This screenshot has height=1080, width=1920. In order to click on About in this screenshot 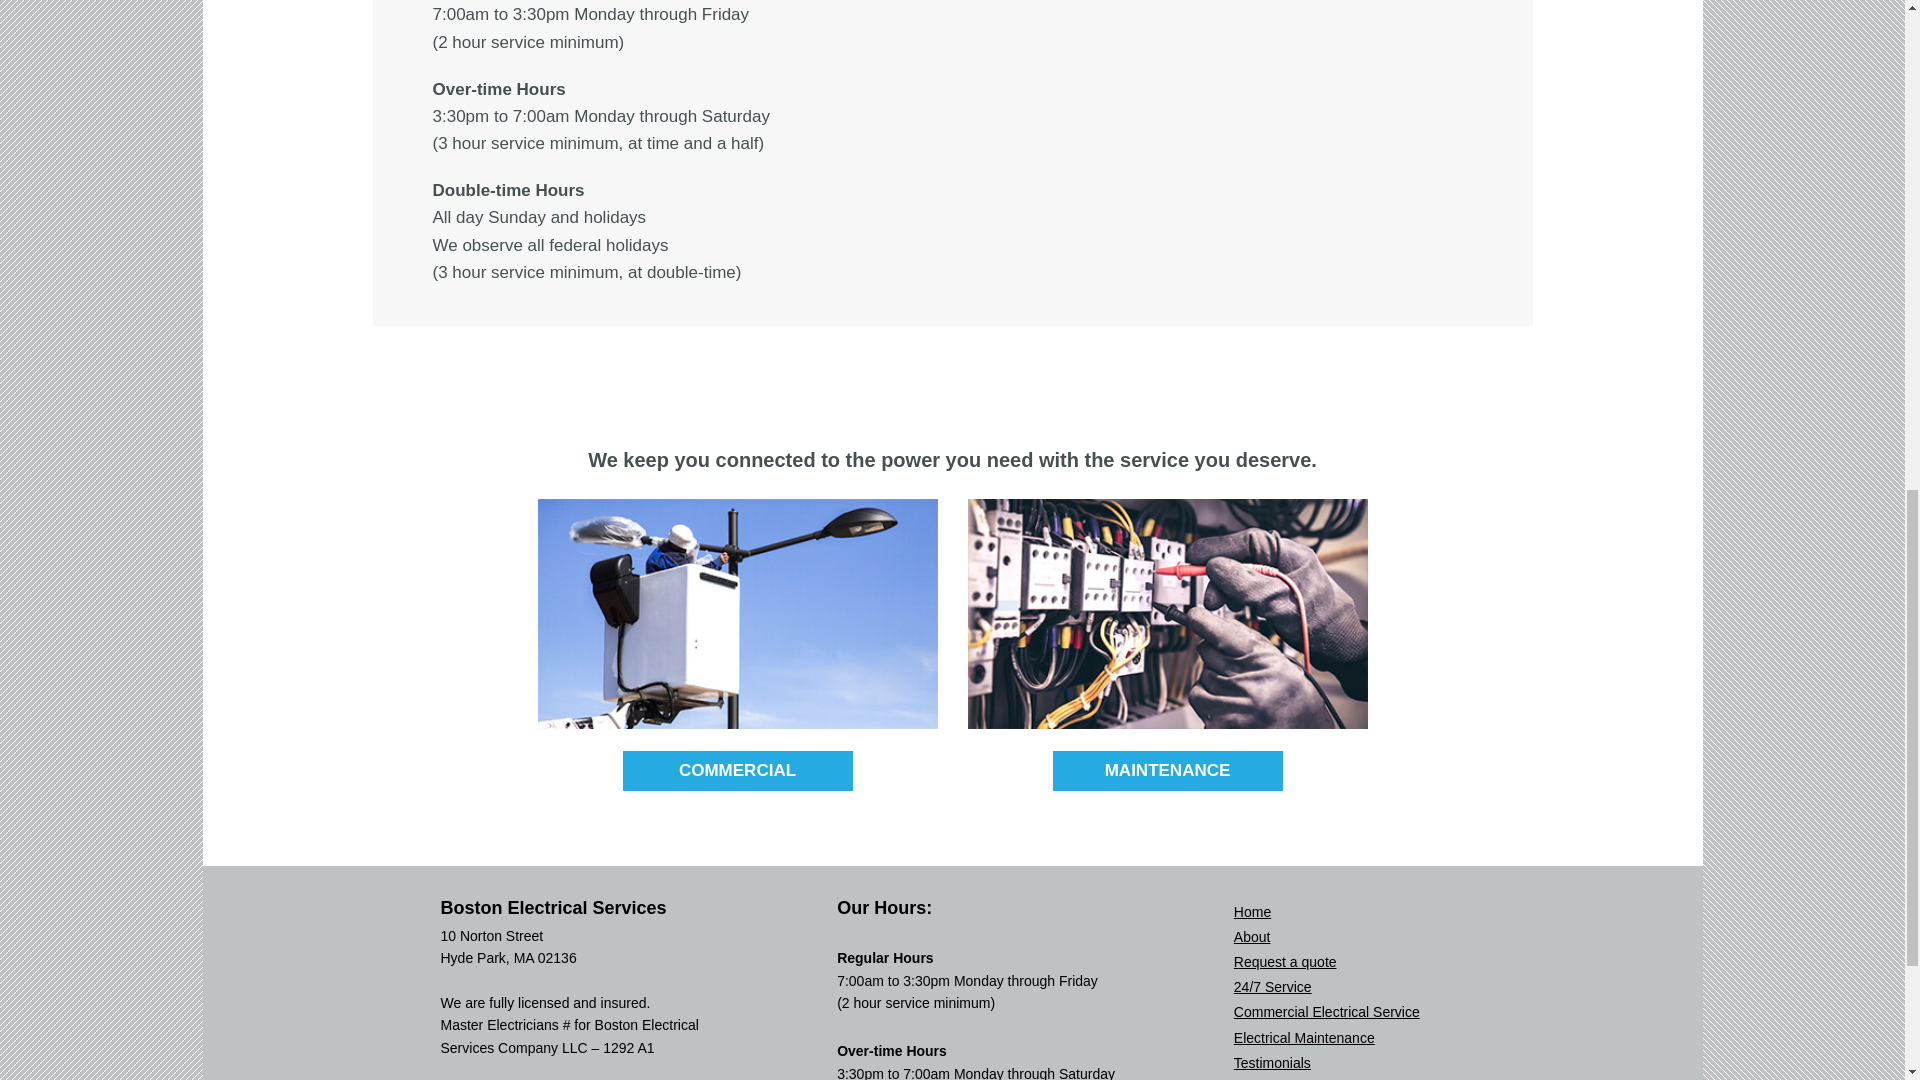, I will do `click(1252, 936)`.